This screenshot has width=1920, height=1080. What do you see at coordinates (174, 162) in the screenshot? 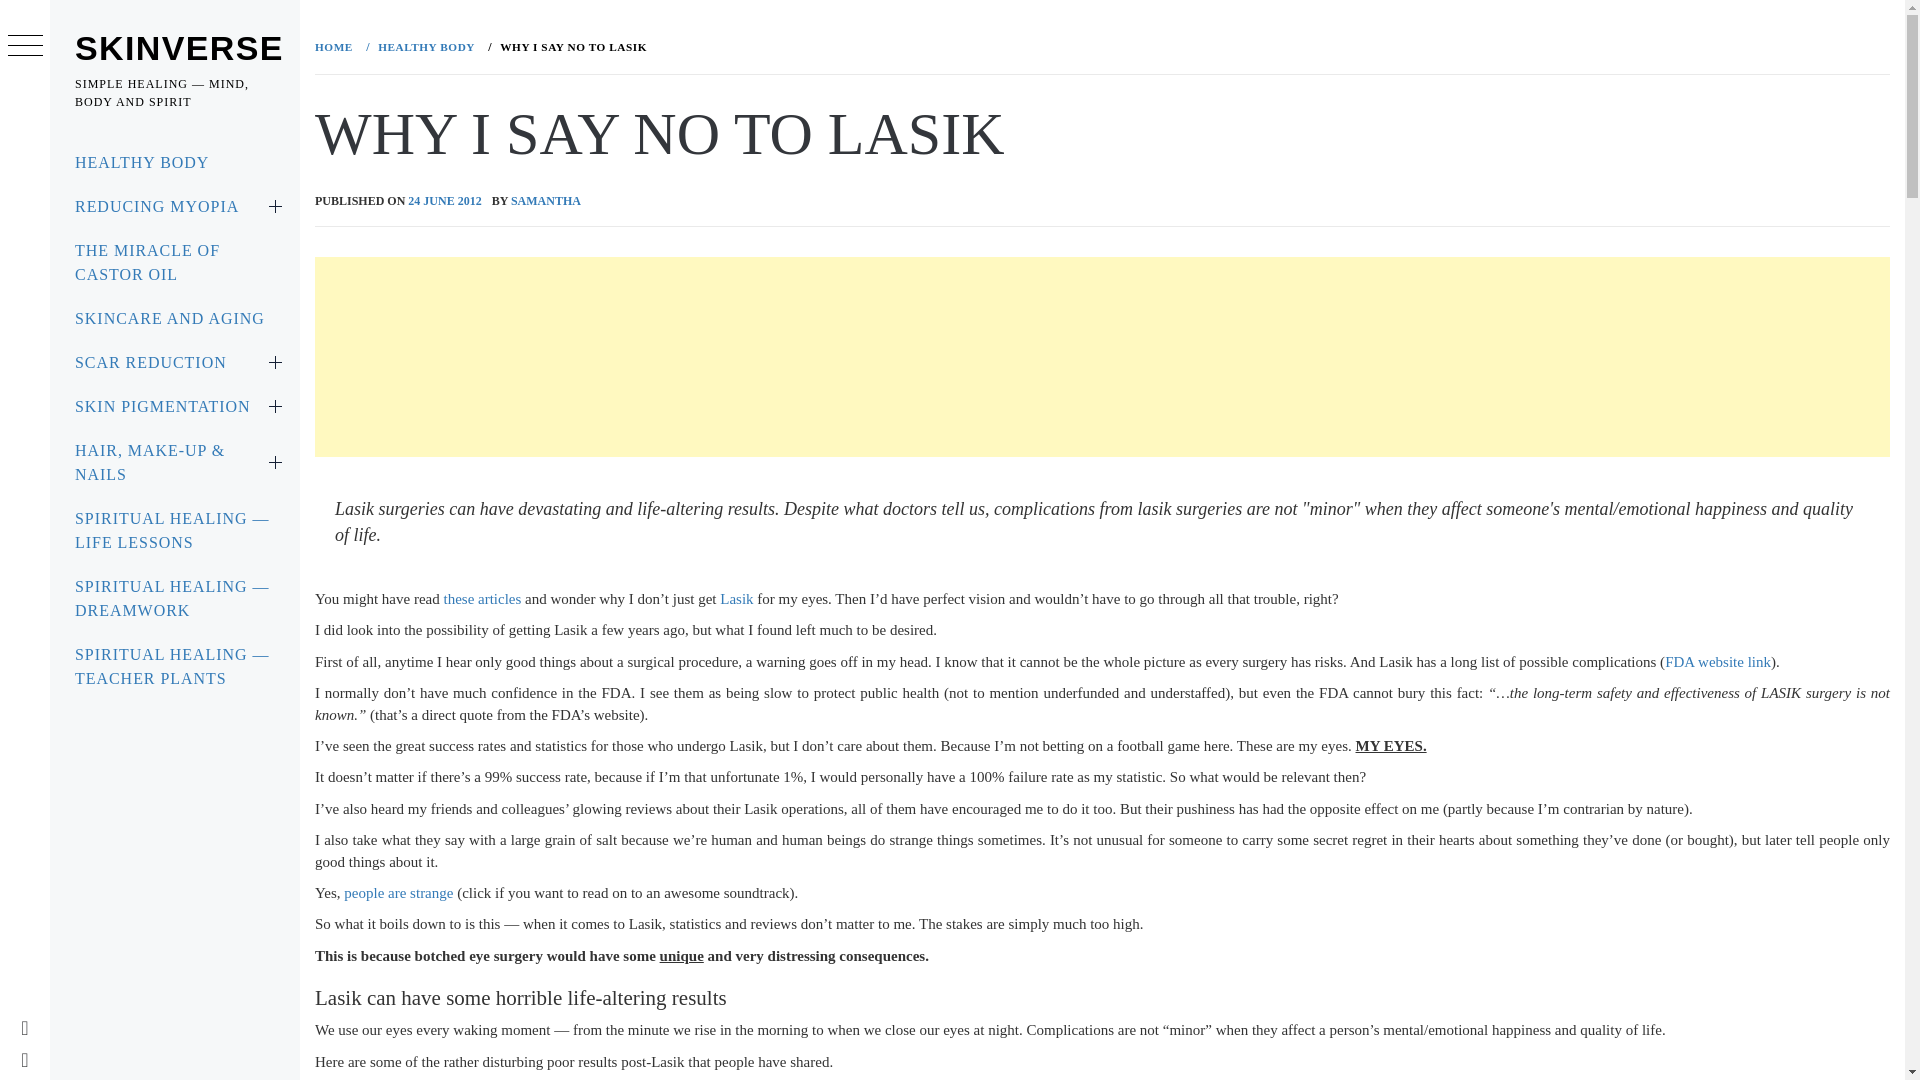
I see `HEALTHY BODY` at bounding box center [174, 162].